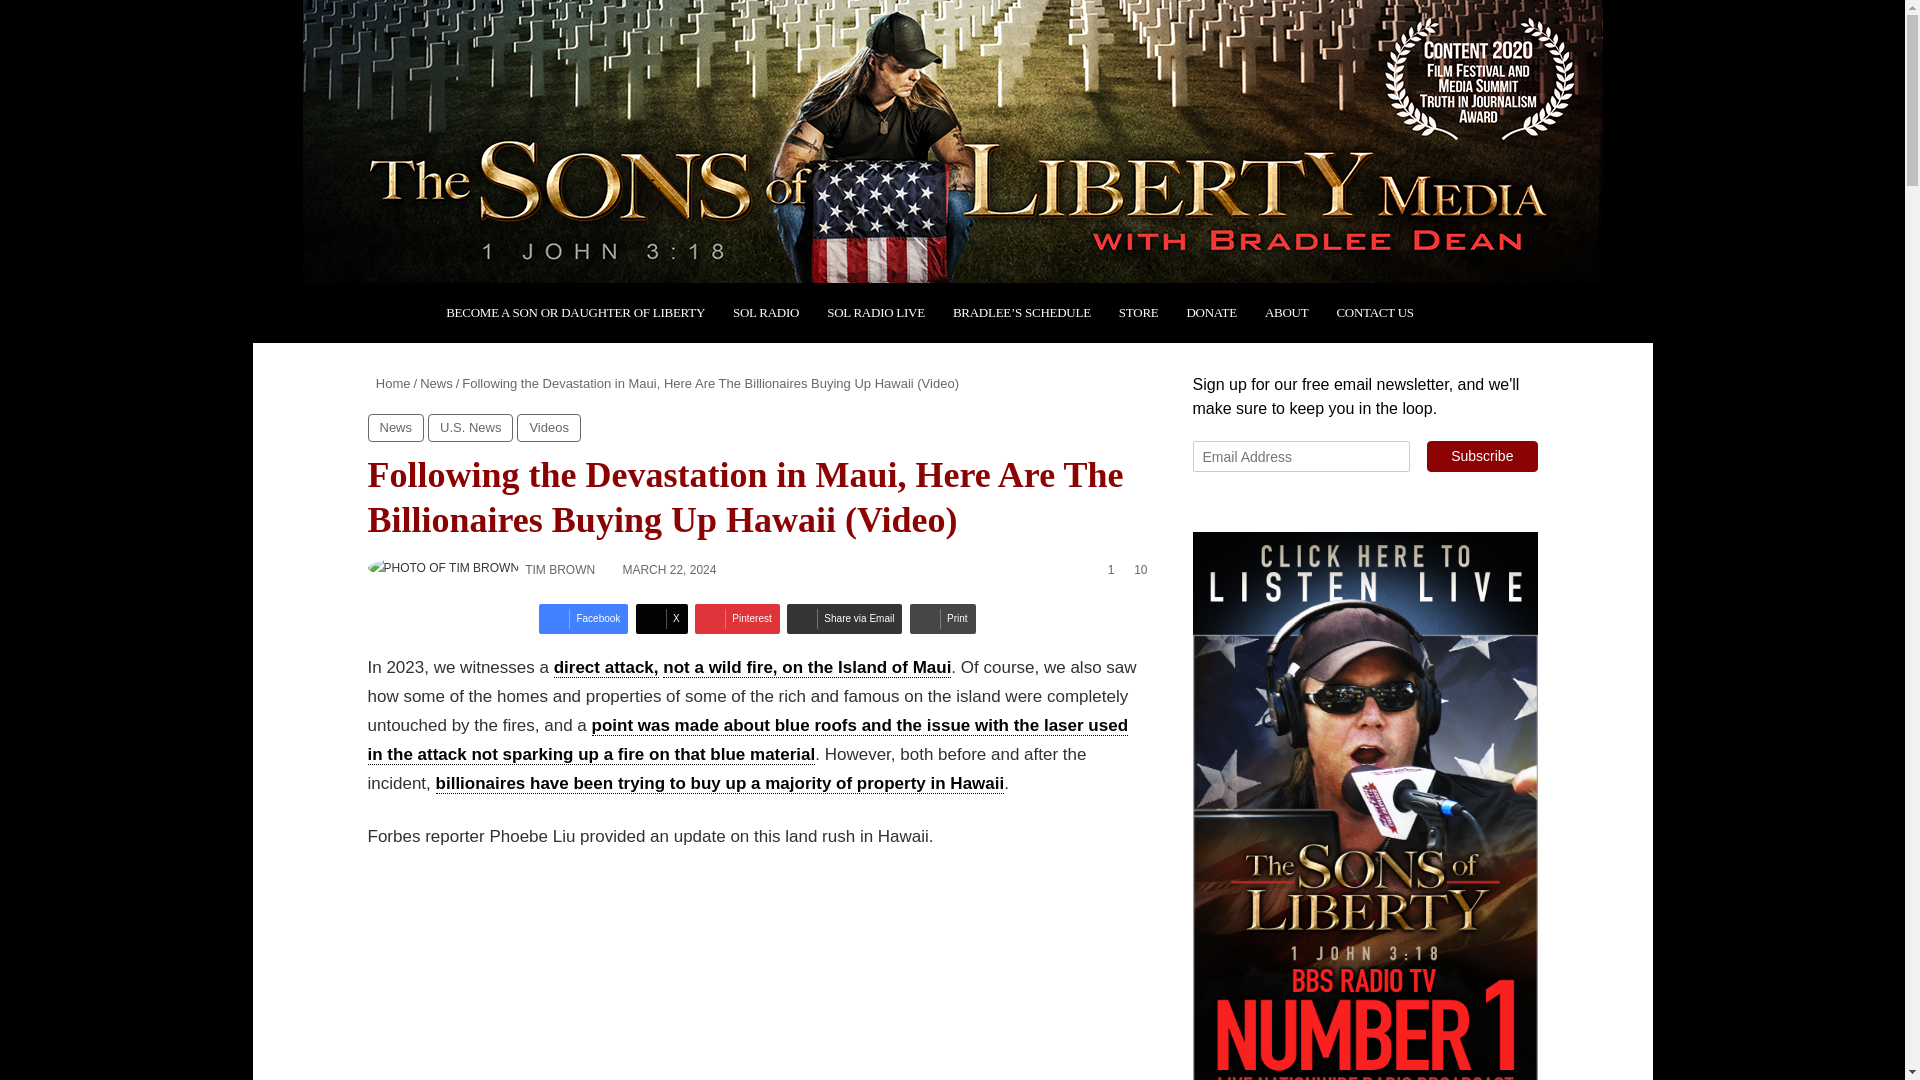 The width and height of the screenshot is (1920, 1080). What do you see at coordinates (806, 668) in the screenshot?
I see `not a wild fire, on the Island of Maui` at bounding box center [806, 668].